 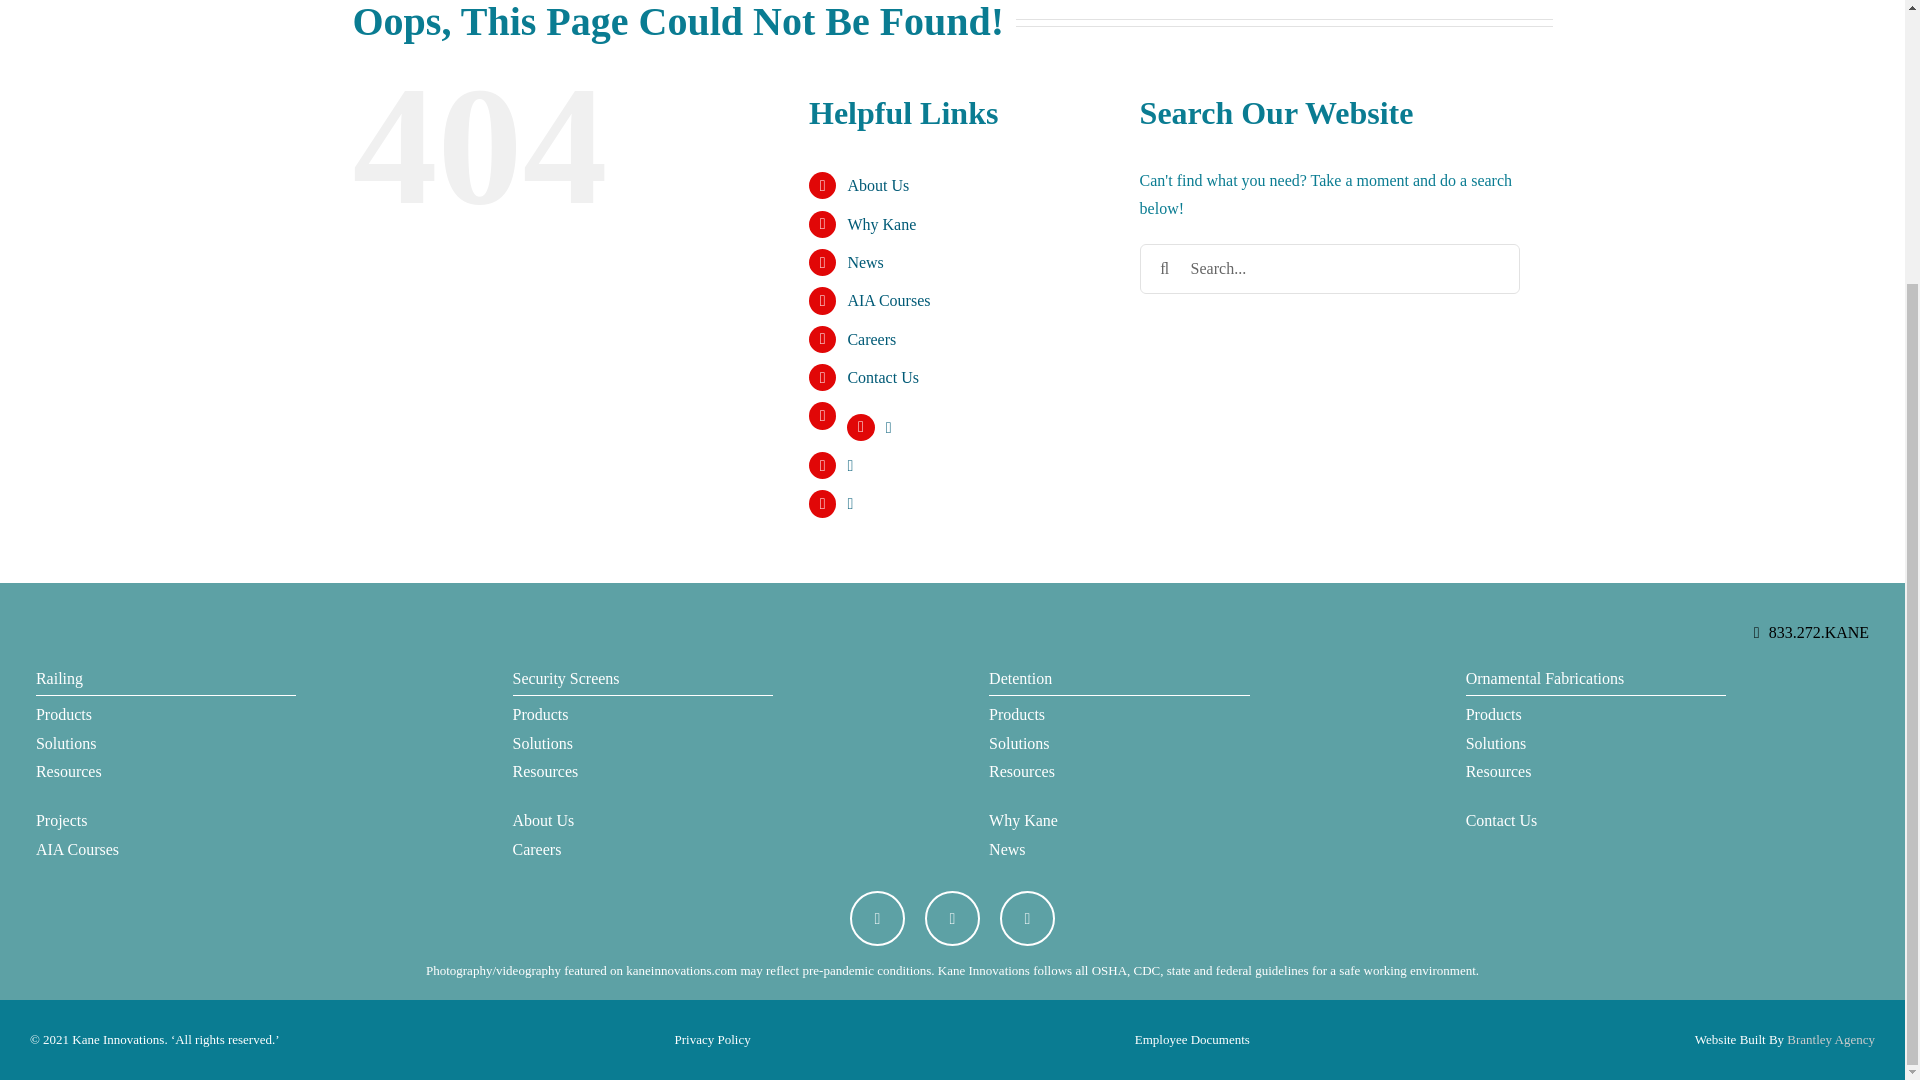 What do you see at coordinates (166, 715) in the screenshot?
I see `Products` at bounding box center [166, 715].